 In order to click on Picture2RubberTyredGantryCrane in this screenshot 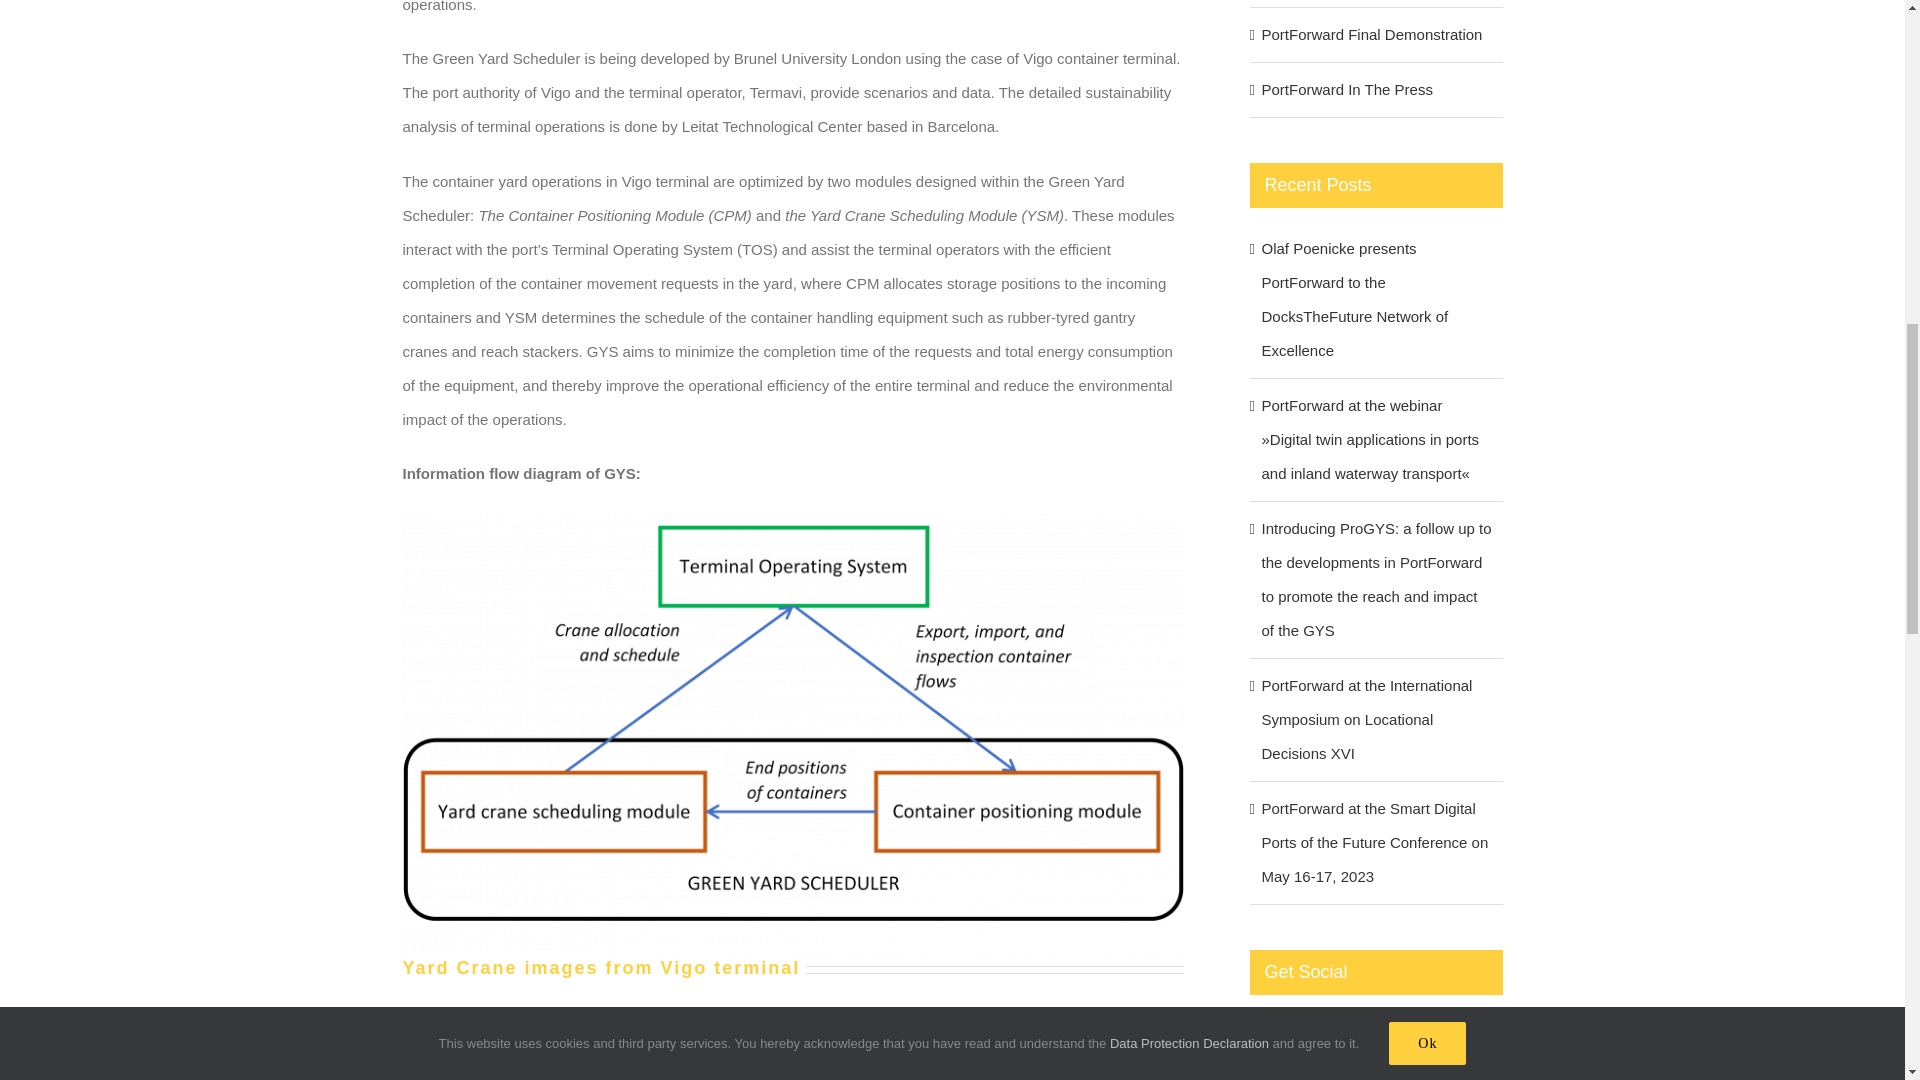, I will do `click(991, 1072)`.